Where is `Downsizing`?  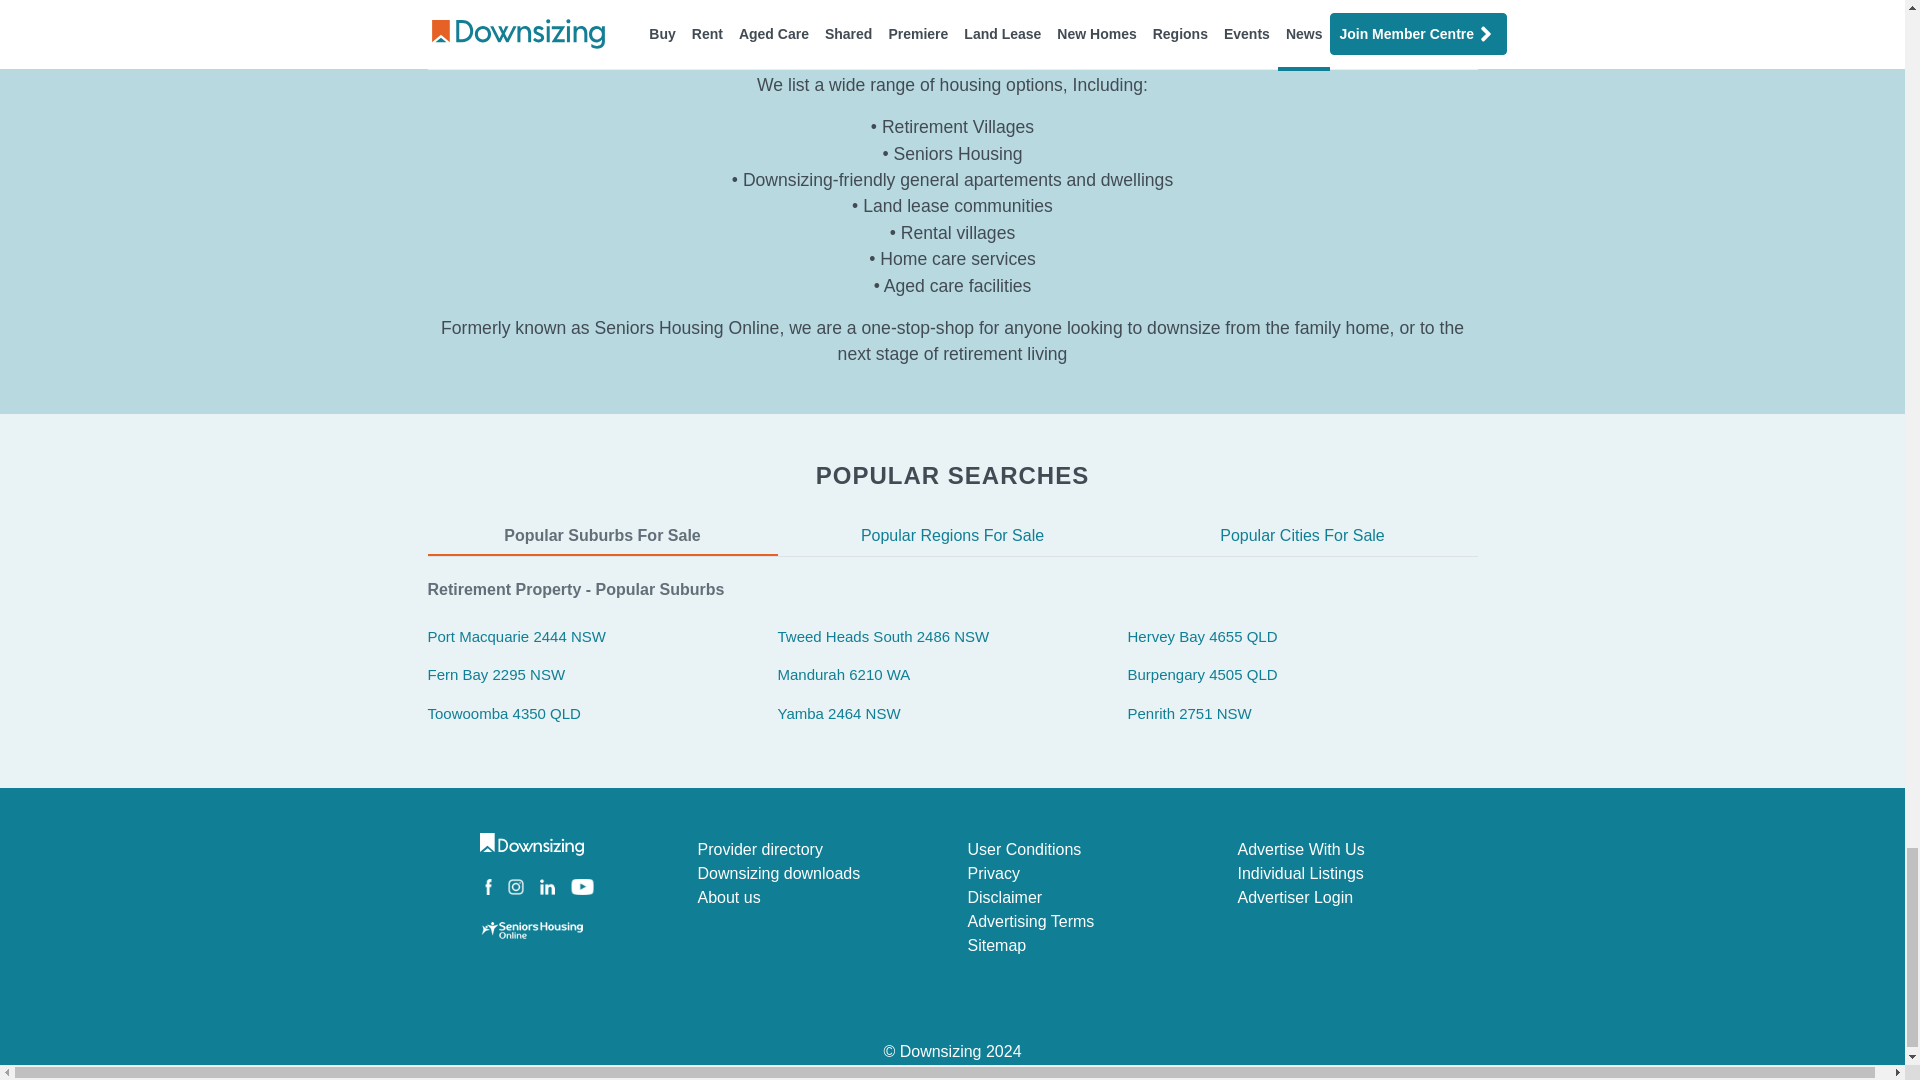
Downsizing is located at coordinates (952, 1051).